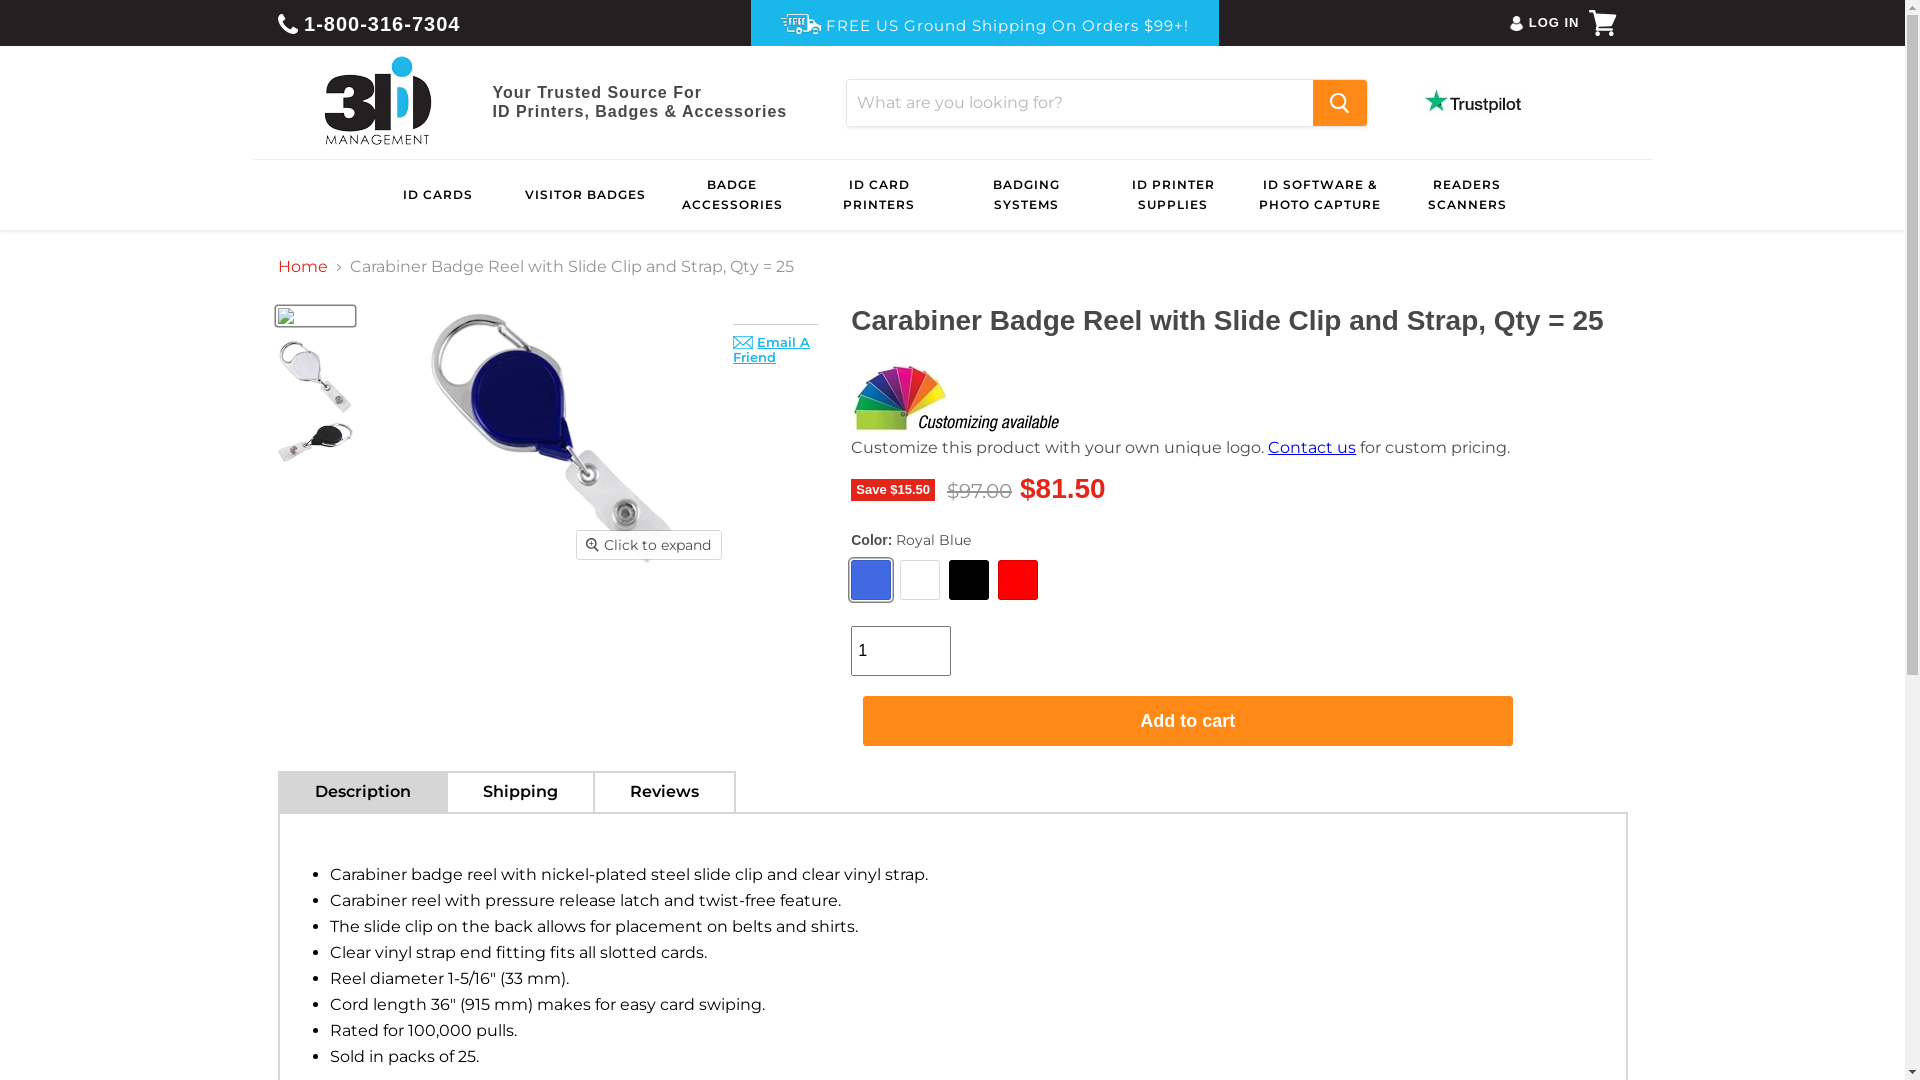 The image size is (1920, 1080). I want to click on READERS SCANNERS, so click(1467, 195).